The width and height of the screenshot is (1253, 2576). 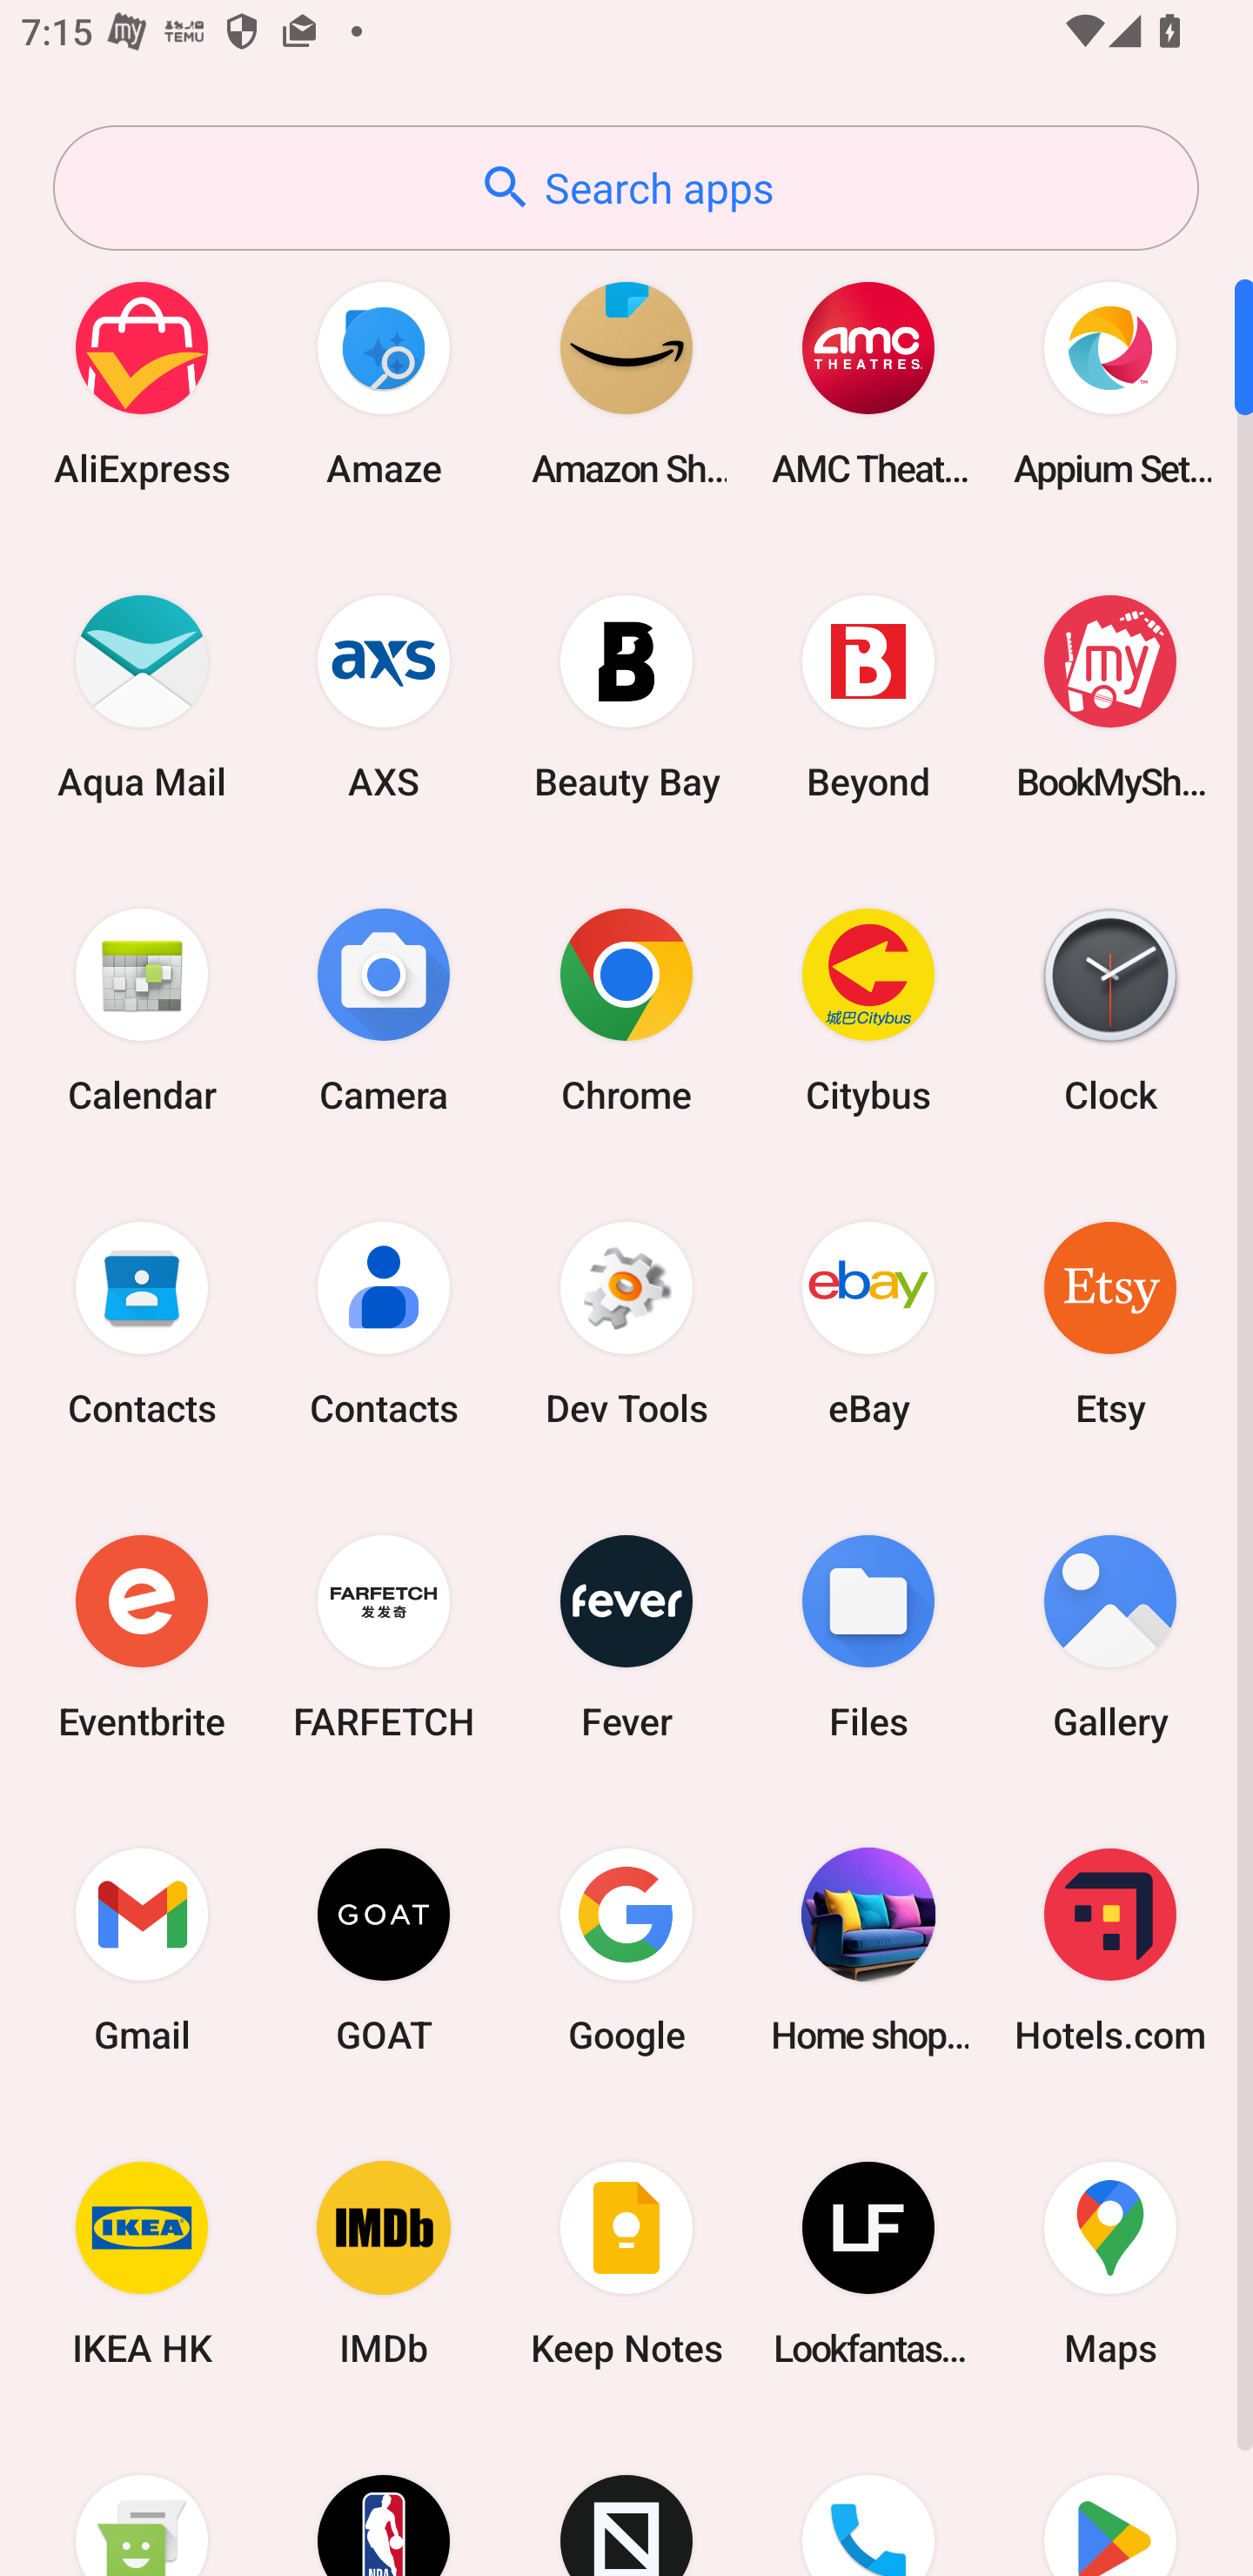 What do you see at coordinates (142, 1323) in the screenshot?
I see `Contacts` at bounding box center [142, 1323].